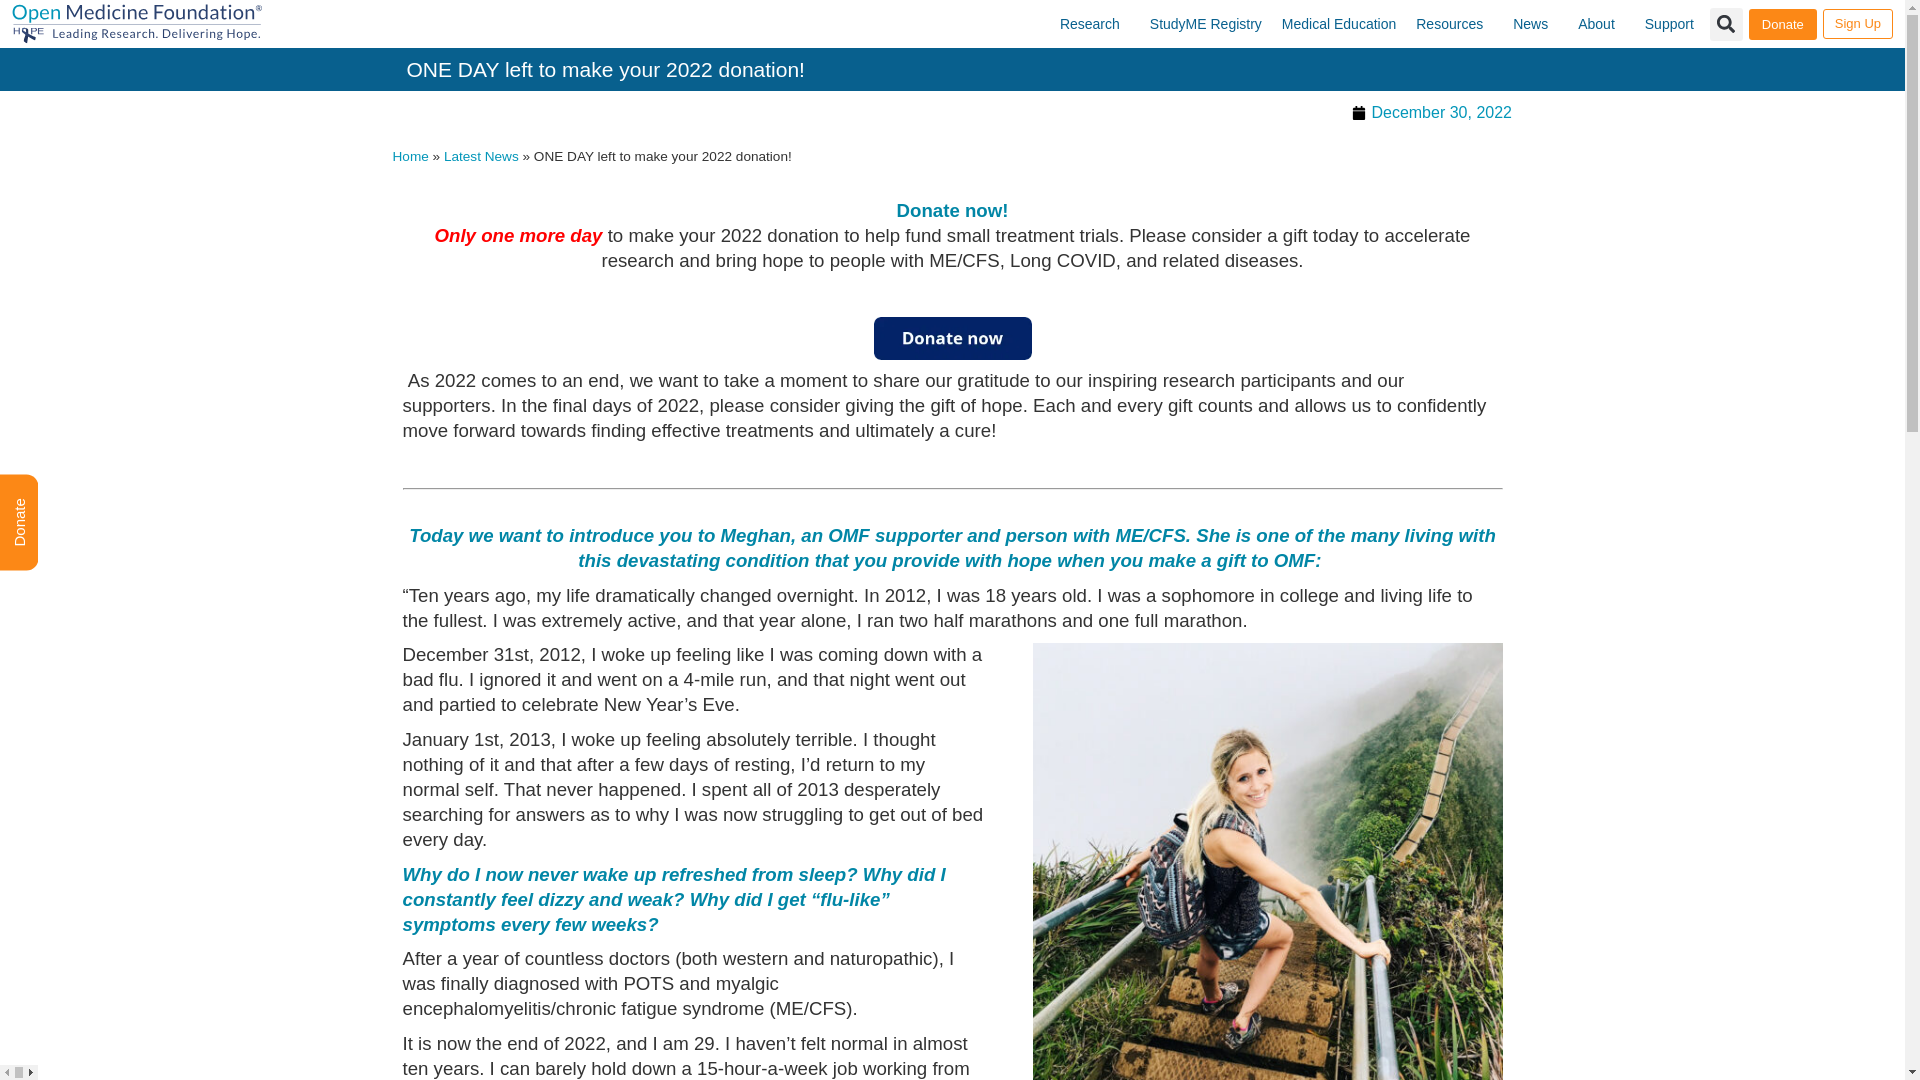  Describe the element at coordinates (1454, 24) in the screenshot. I see `Resources` at that location.